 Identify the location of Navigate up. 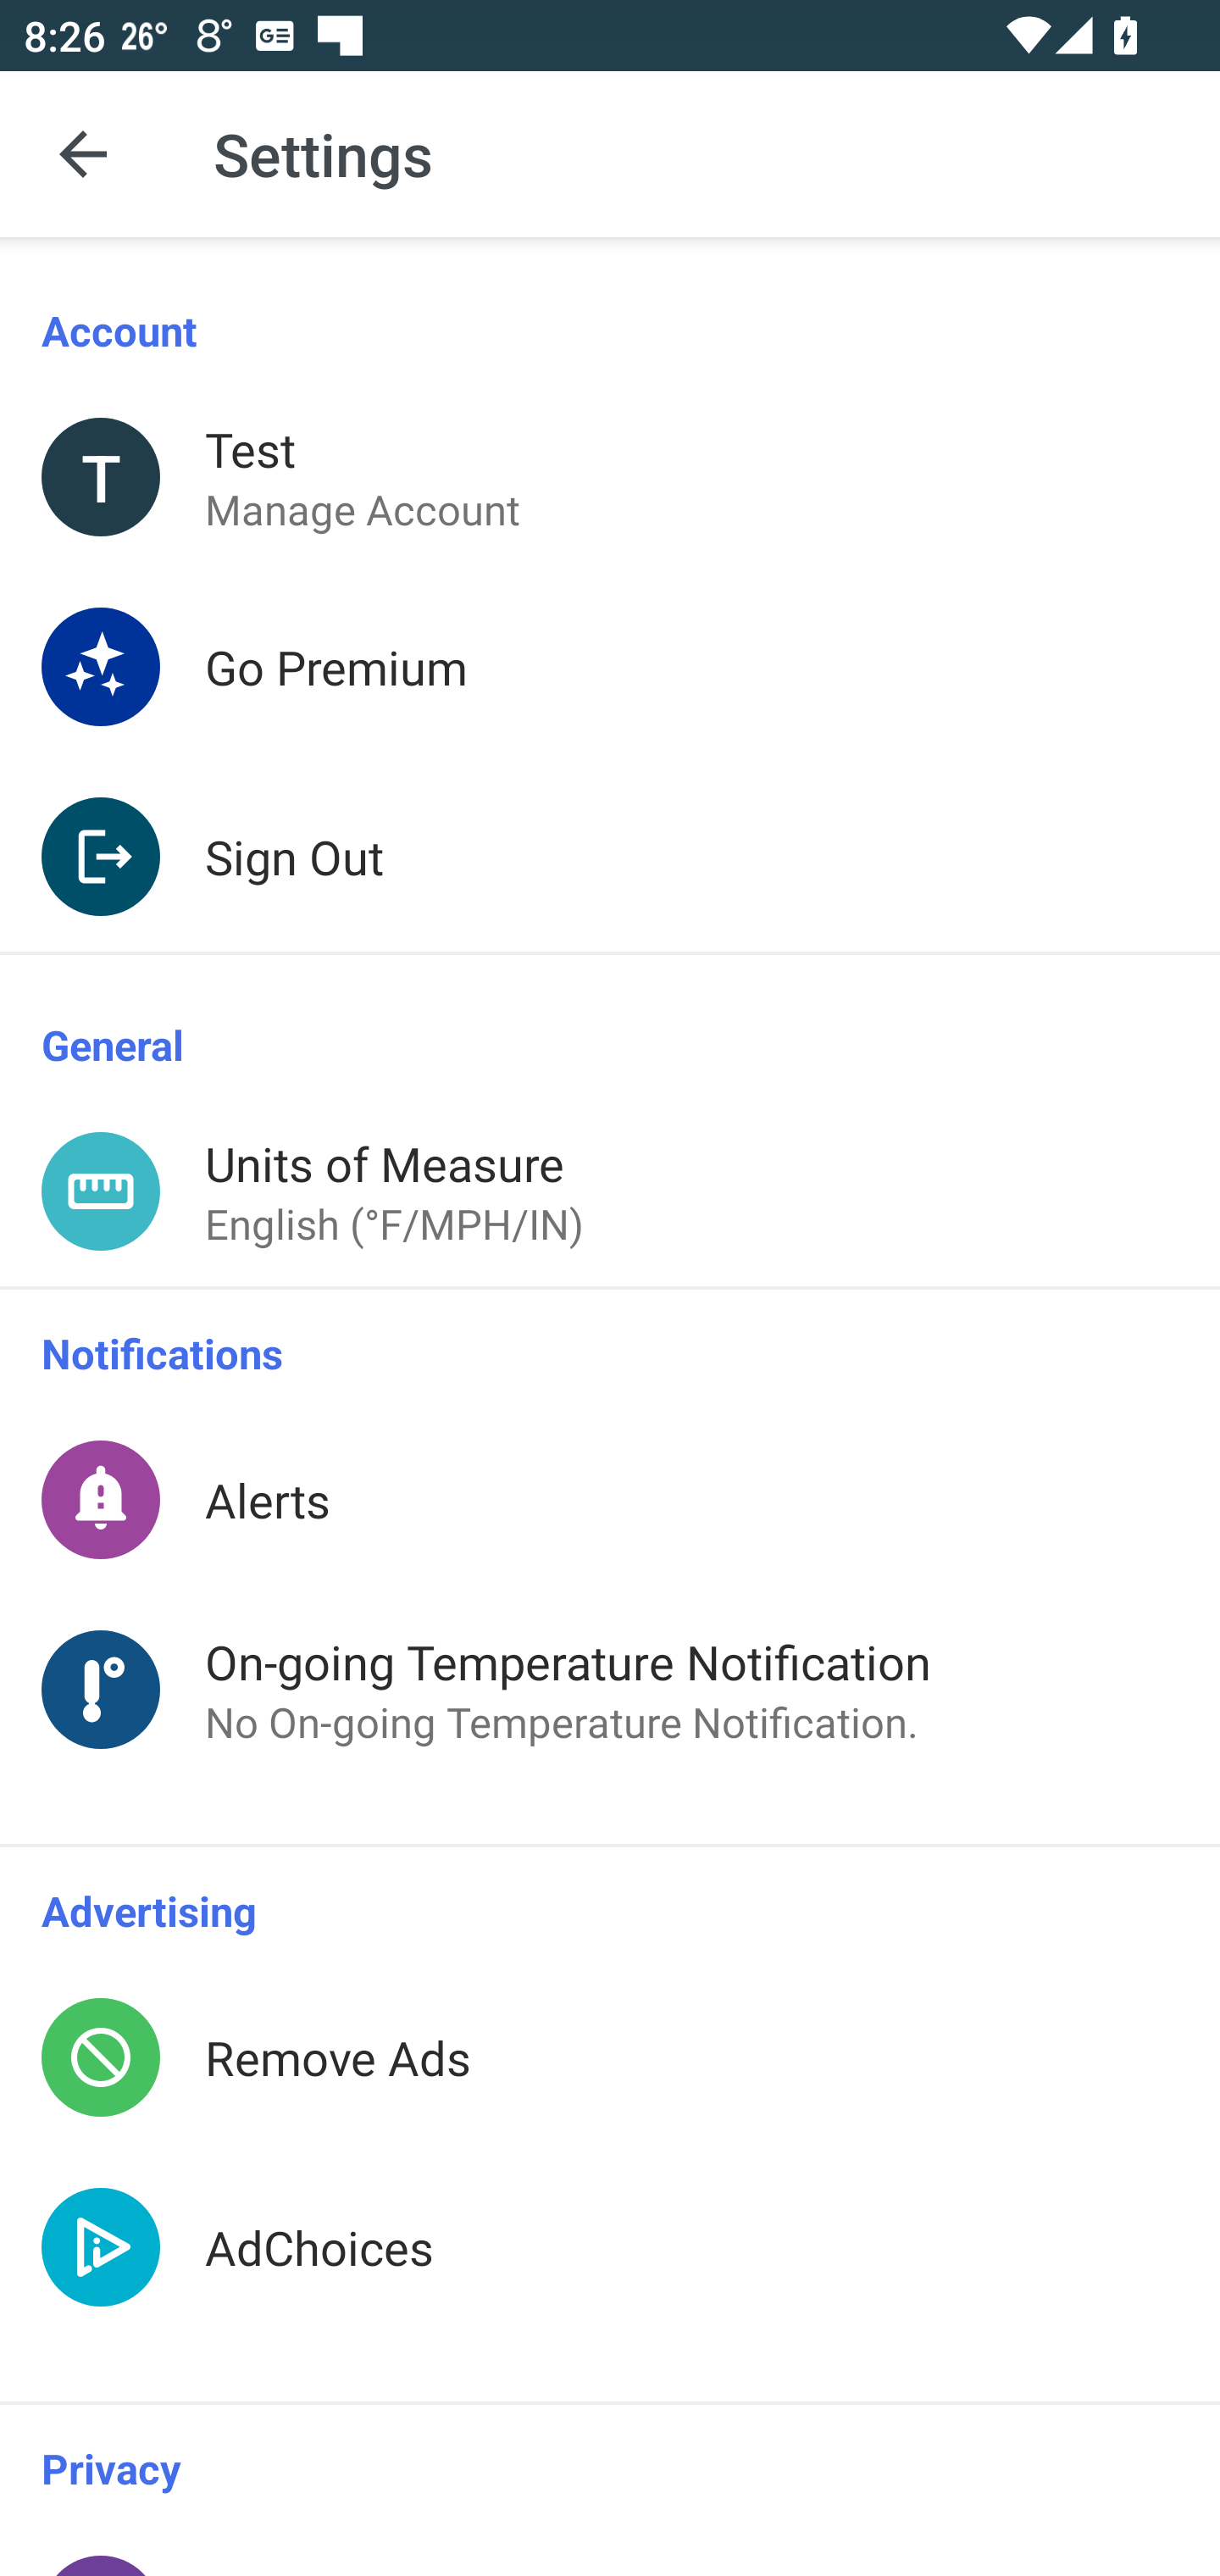
(83, 154).